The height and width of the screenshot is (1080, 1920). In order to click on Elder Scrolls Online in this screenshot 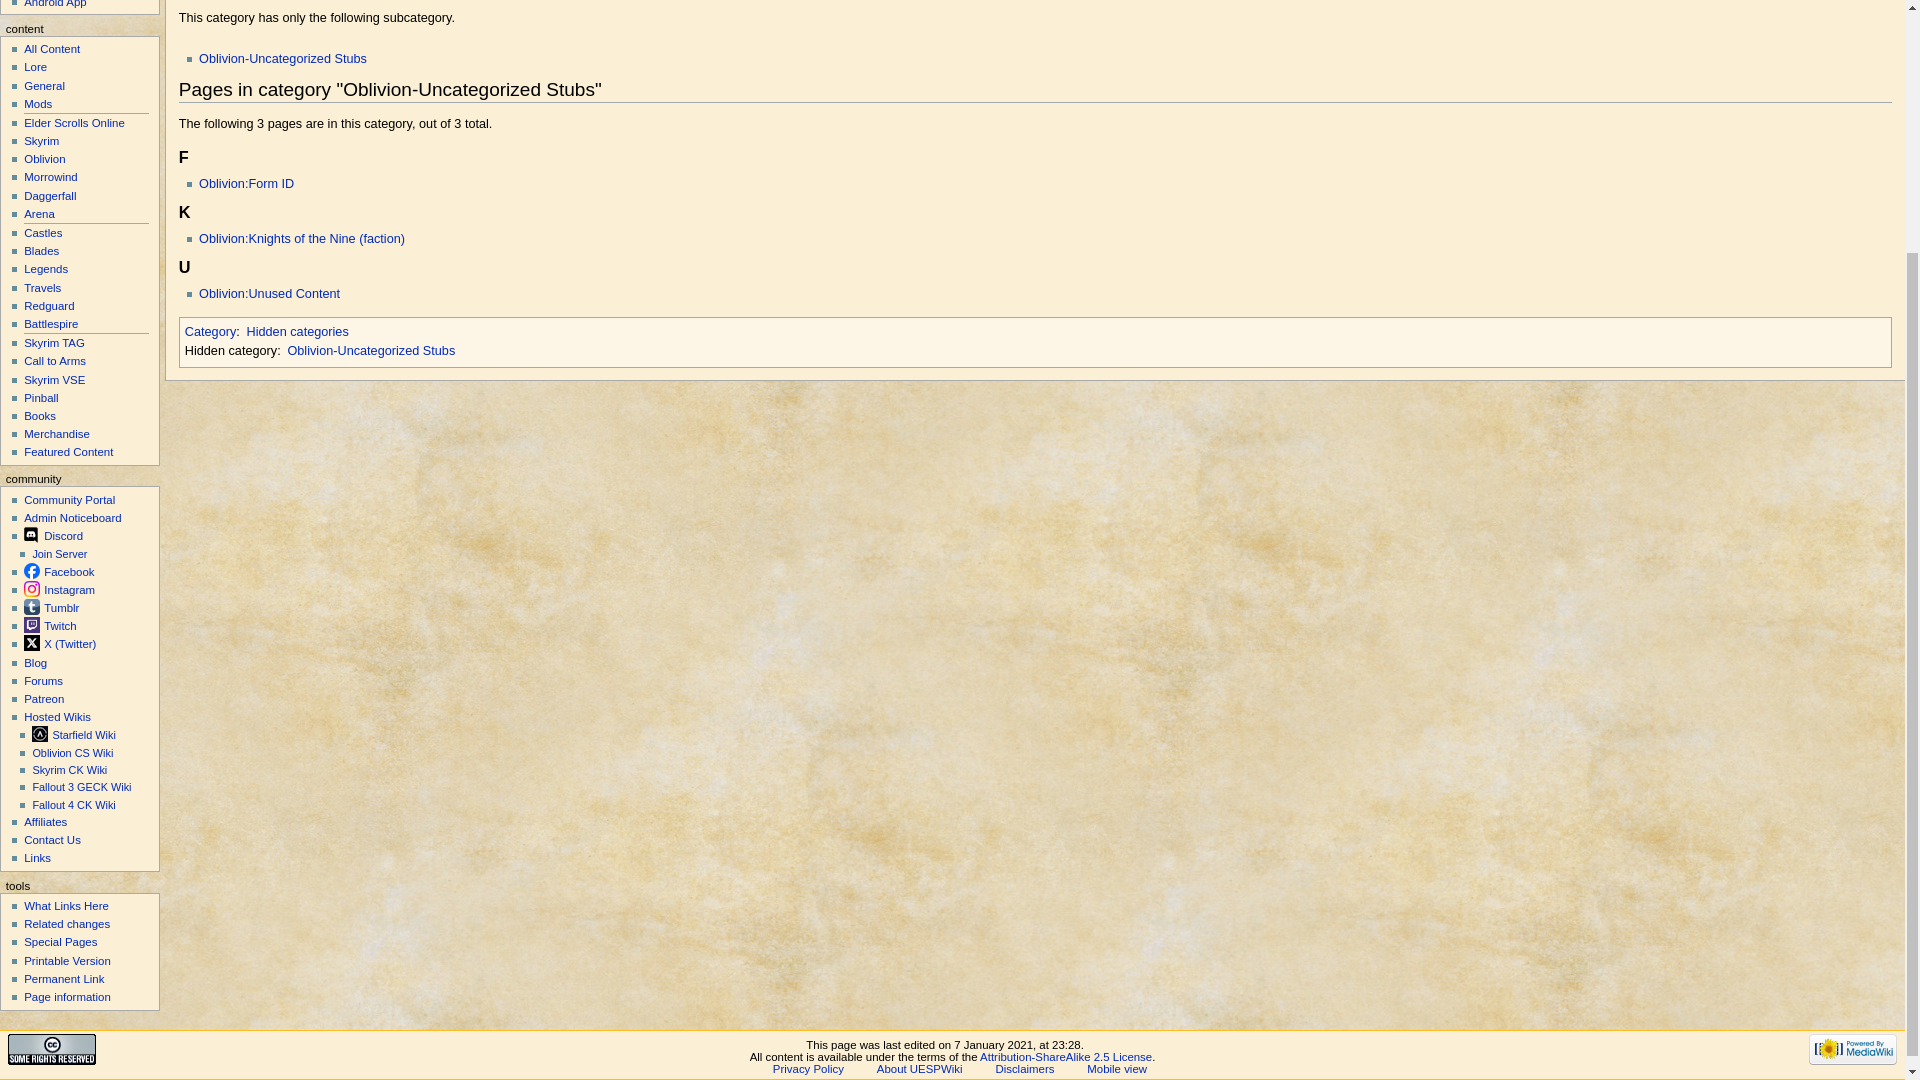, I will do `click(74, 122)`.